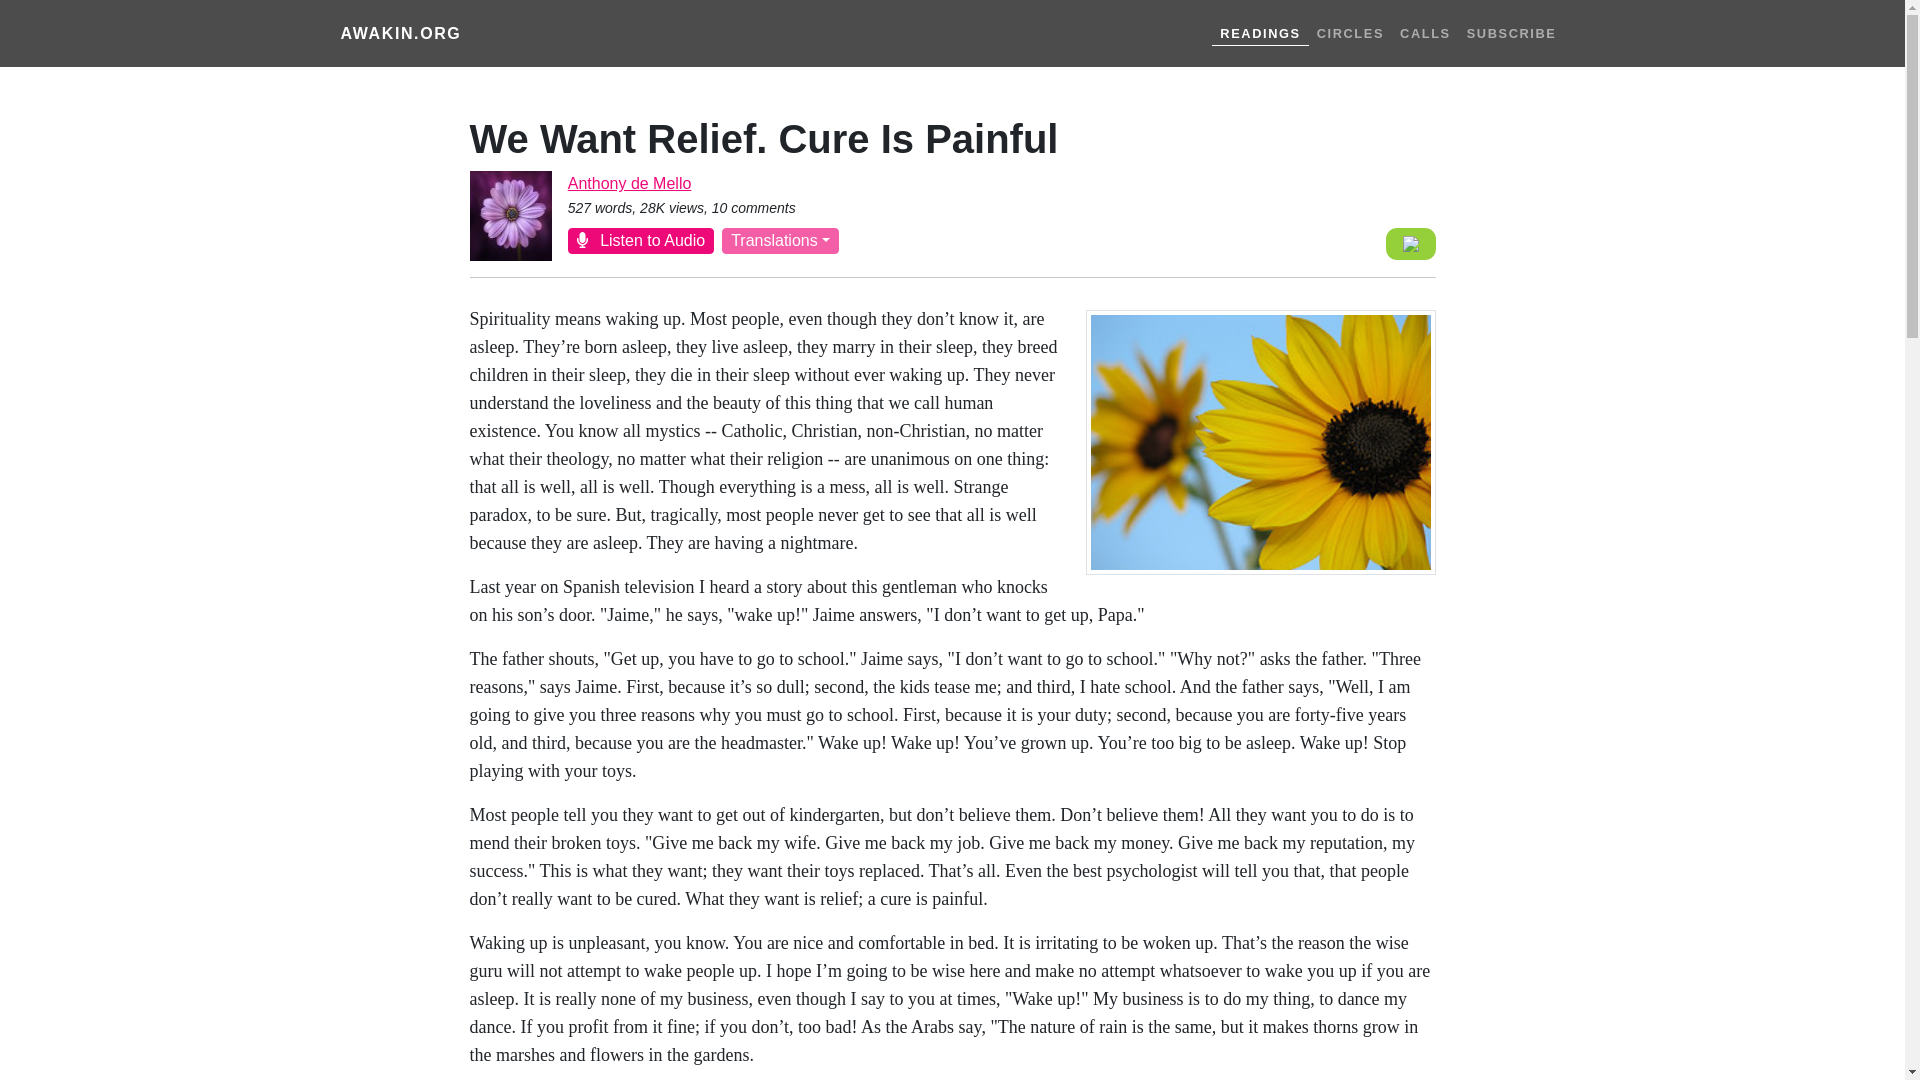 This screenshot has width=1920, height=1080. What do you see at coordinates (1512, 33) in the screenshot?
I see `SUBSCRIBE` at bounding box center [1512, 33].